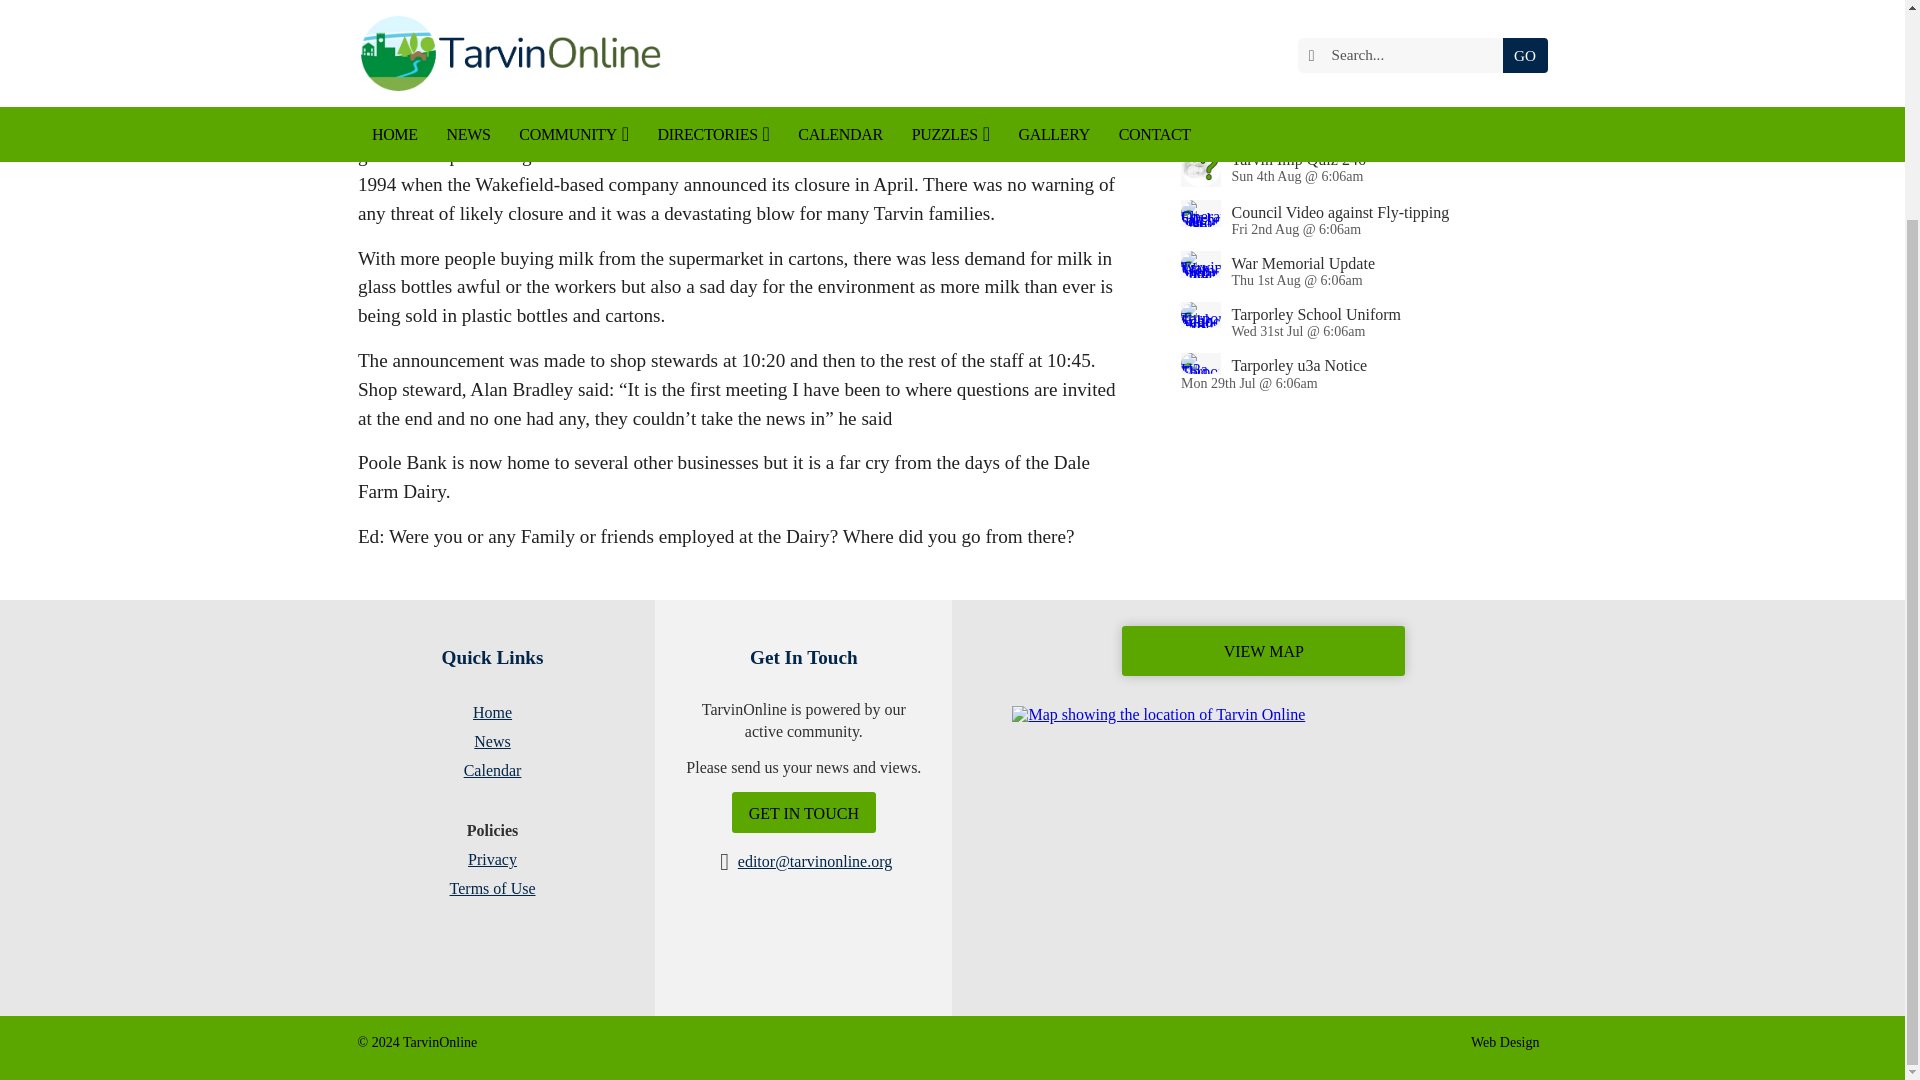 The image size is (1920, 1080). What do you see at coordinates (542, 1042) in the screenshot?
I see `Visit our X Feed` at bounding box center [542, 1042].